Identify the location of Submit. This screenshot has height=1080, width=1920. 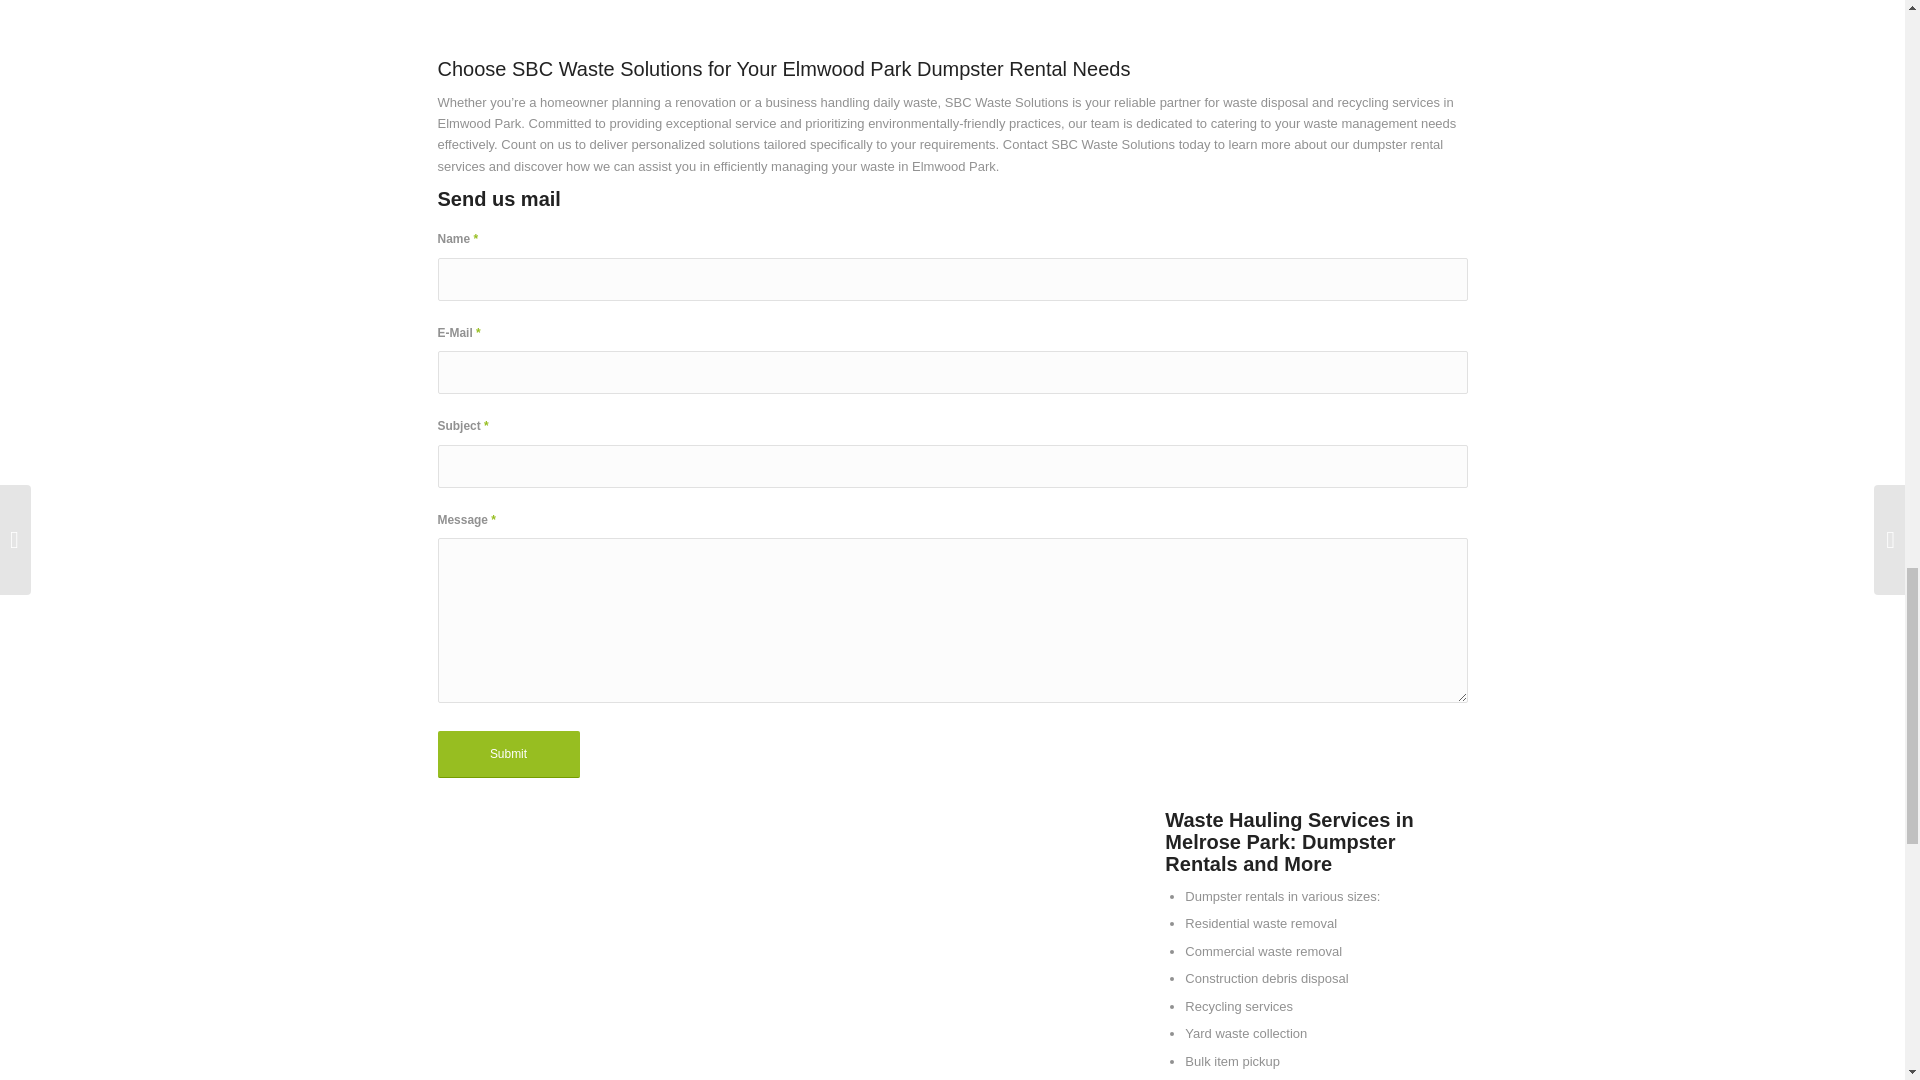
(508, 754).